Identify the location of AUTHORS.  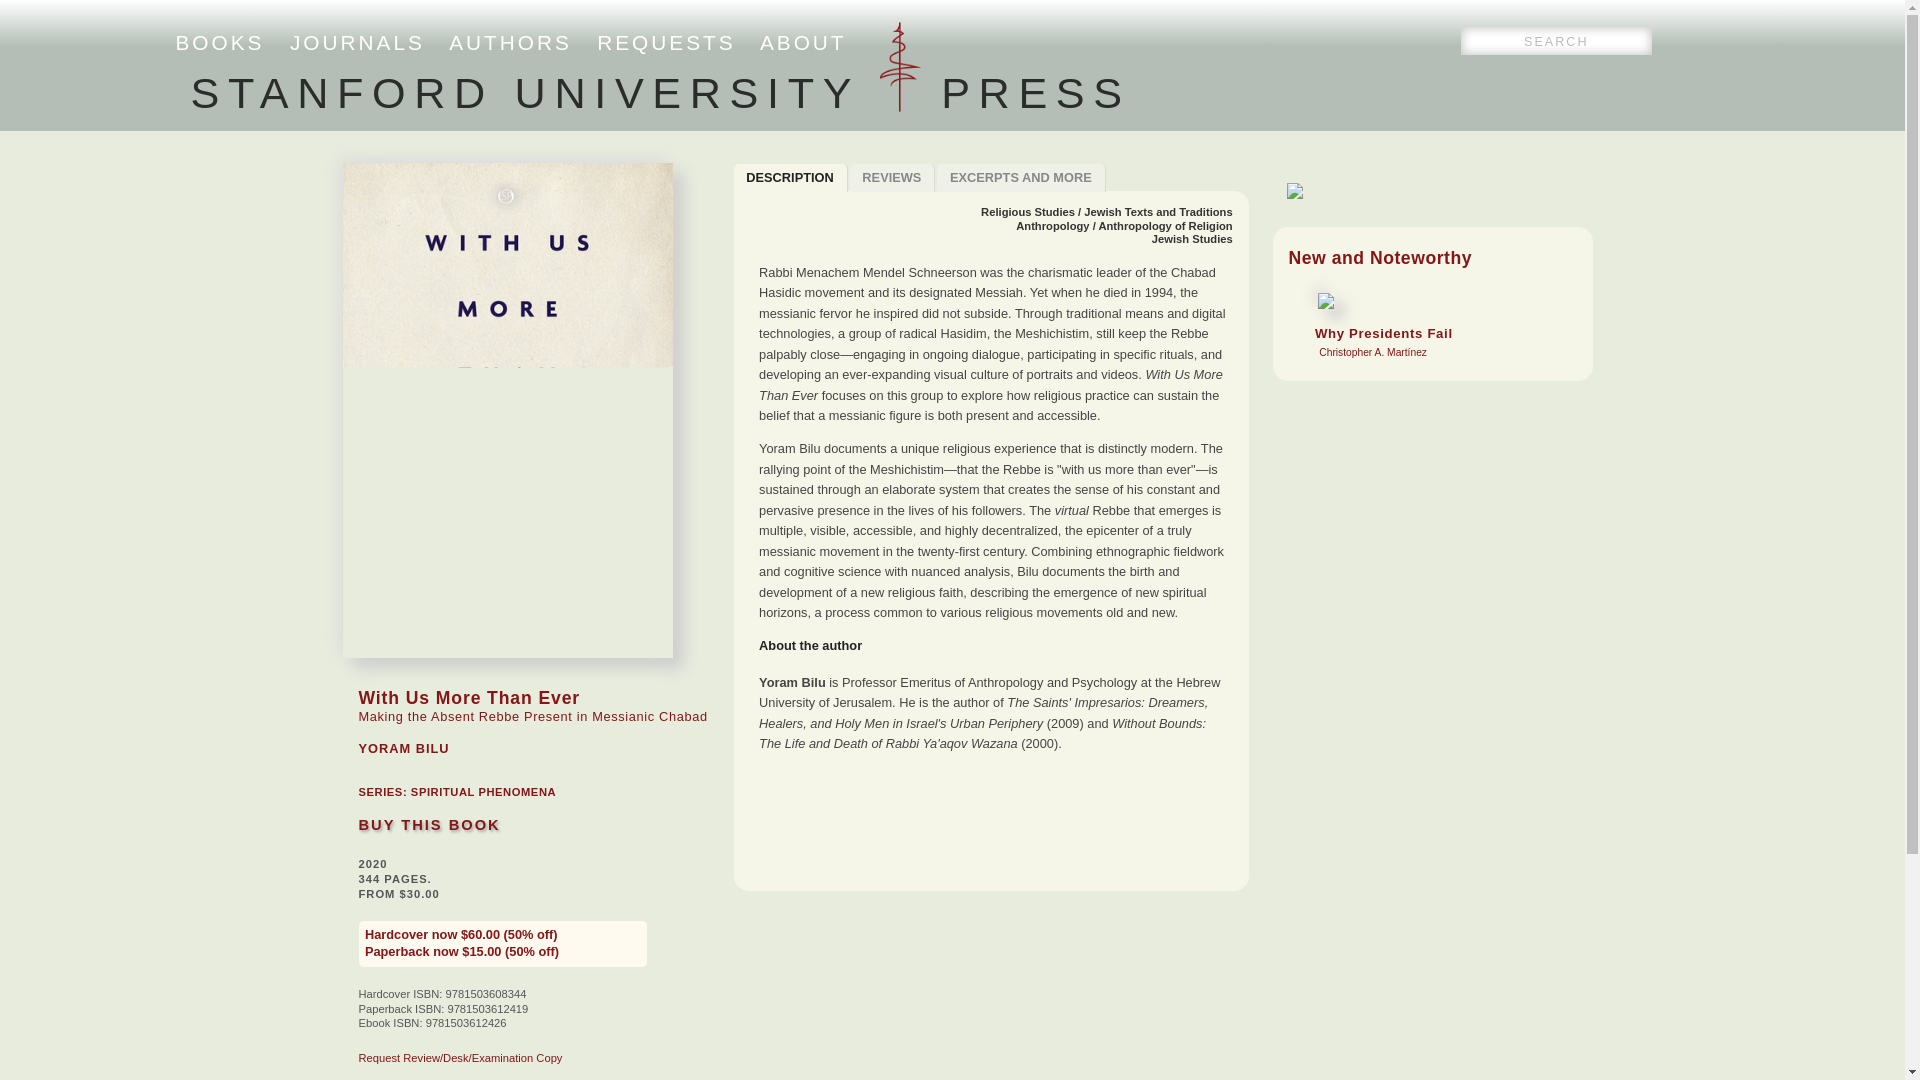
(660, 92).